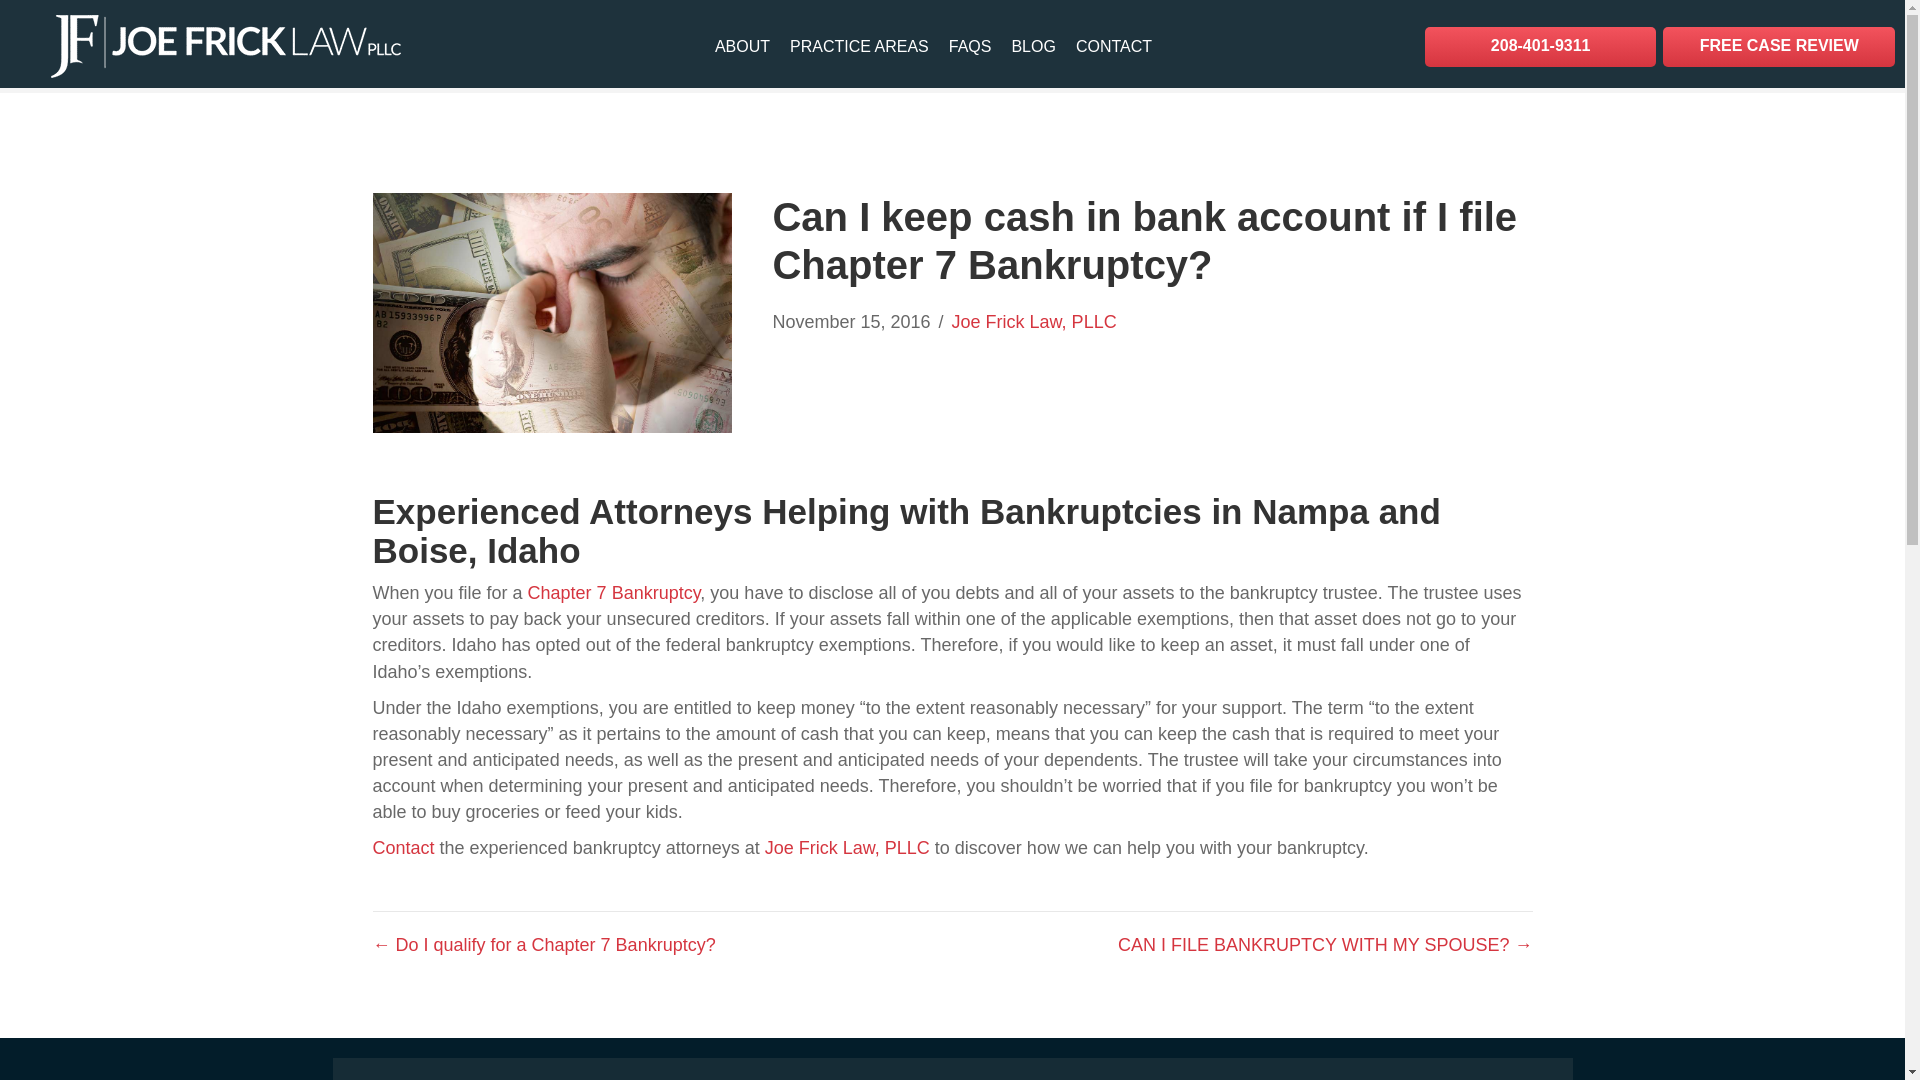 This screenshot has width=1920, height=1080. I want to click on 208-401-9311, so click(1540, 46).